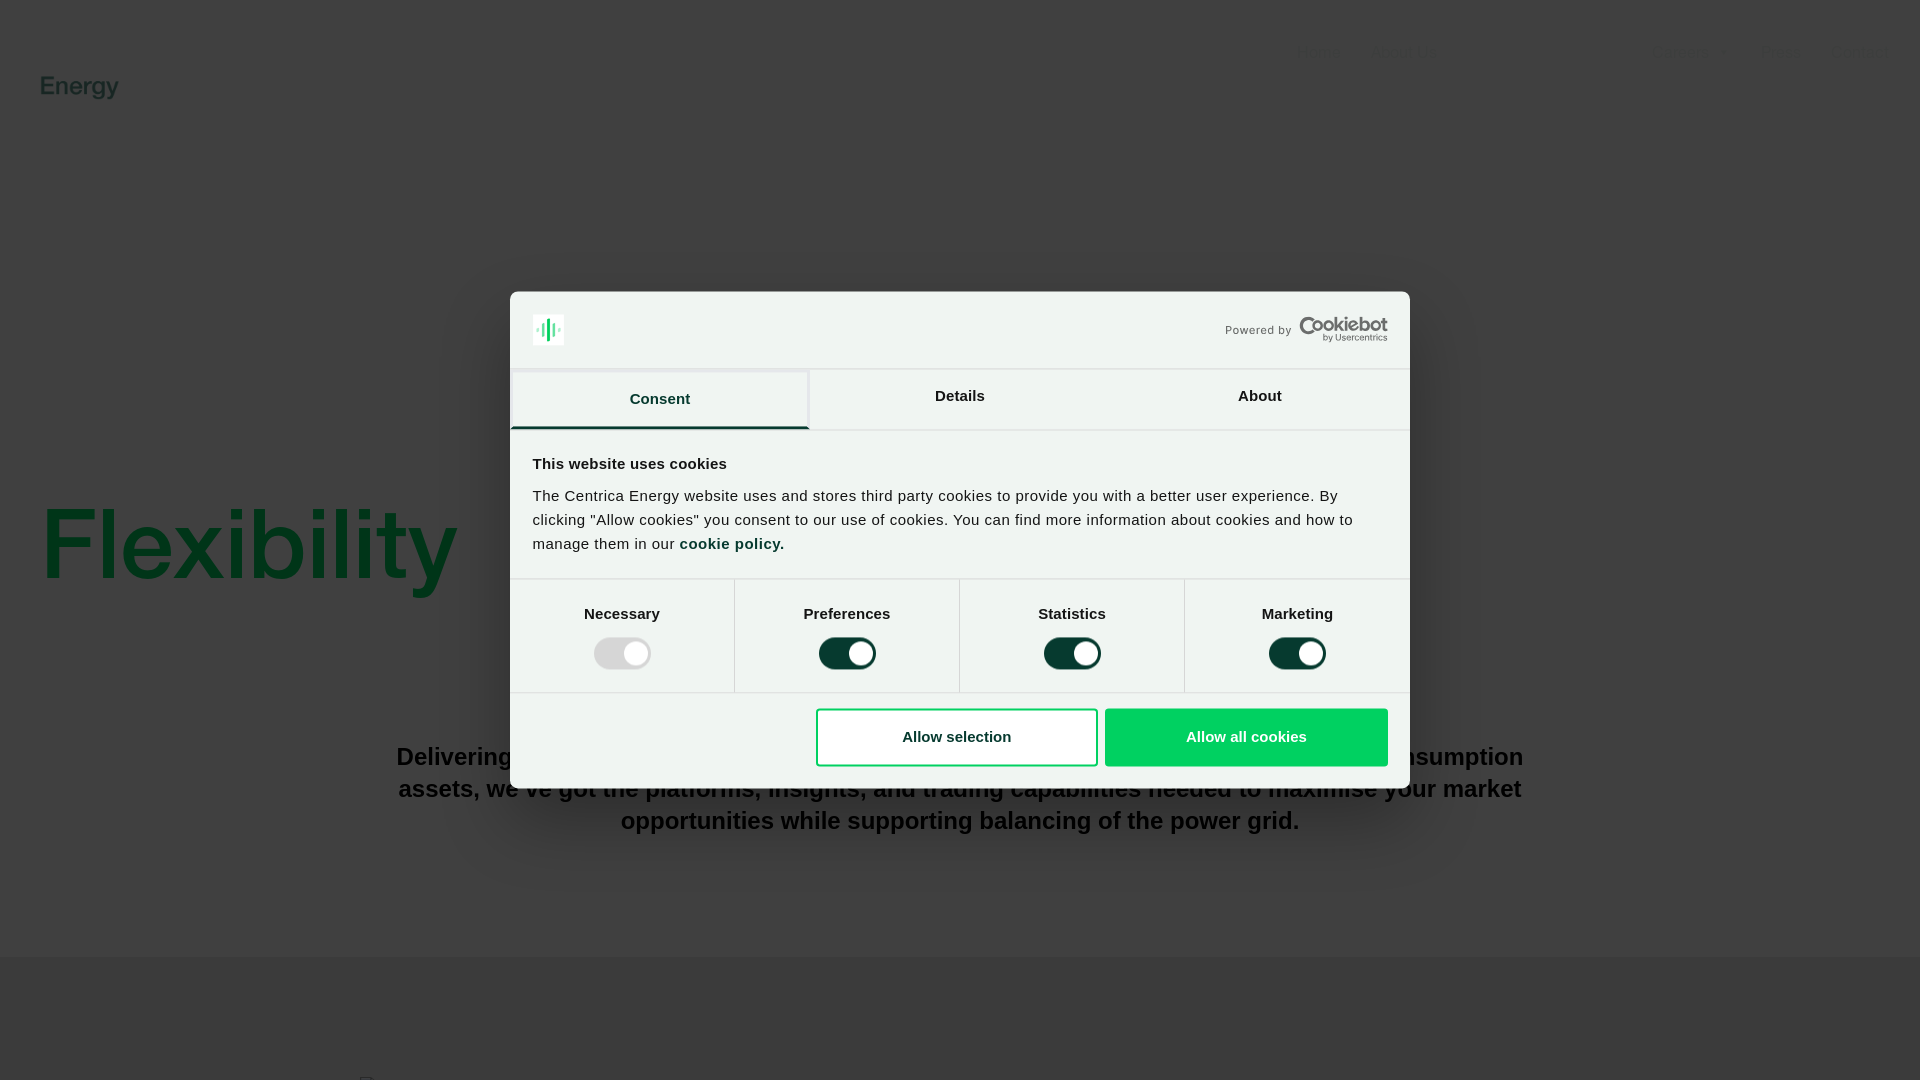 The height and width of the screenshot is (1080, 1920). What do you see at coordinates (1781, 52) in the screenshot?
I see `Press` at bounding box center [1781, 52].